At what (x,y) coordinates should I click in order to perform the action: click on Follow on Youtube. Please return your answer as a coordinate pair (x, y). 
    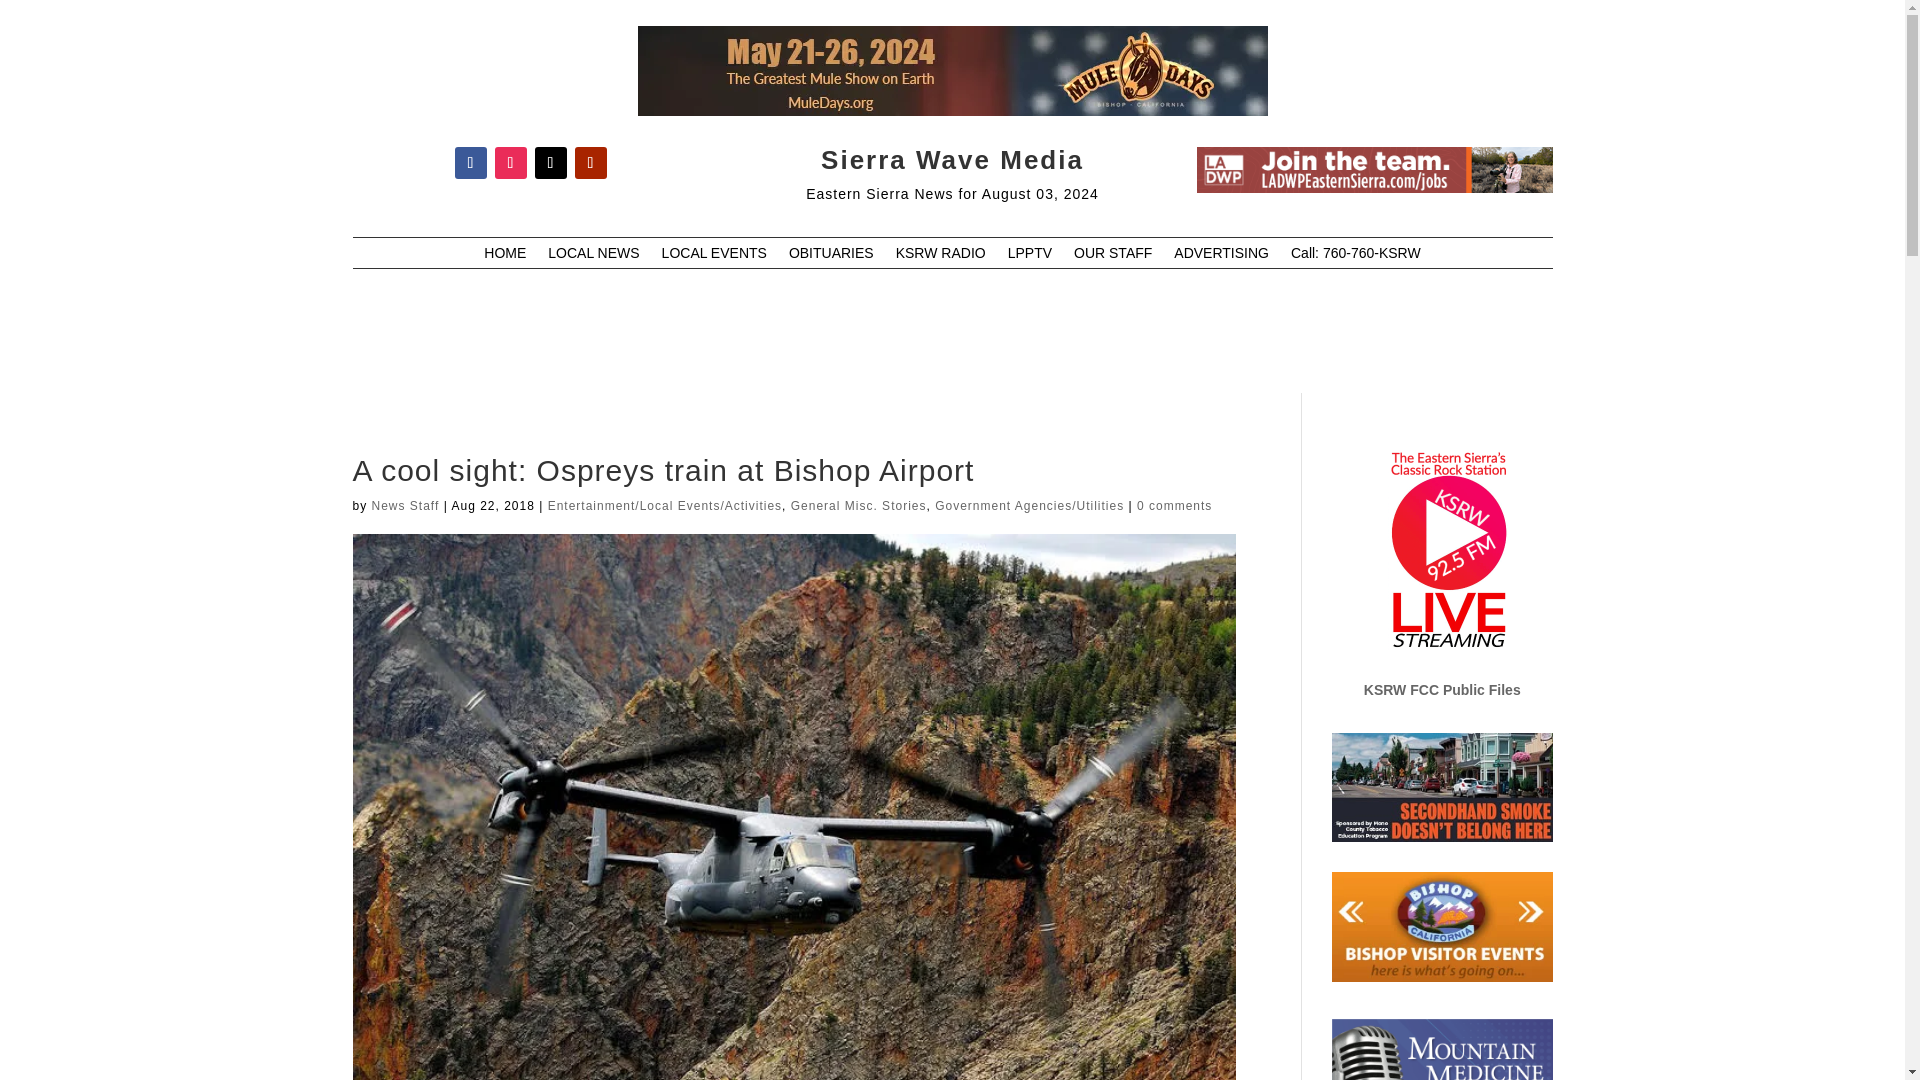
    Looking at the image, I should click on (590, 162).